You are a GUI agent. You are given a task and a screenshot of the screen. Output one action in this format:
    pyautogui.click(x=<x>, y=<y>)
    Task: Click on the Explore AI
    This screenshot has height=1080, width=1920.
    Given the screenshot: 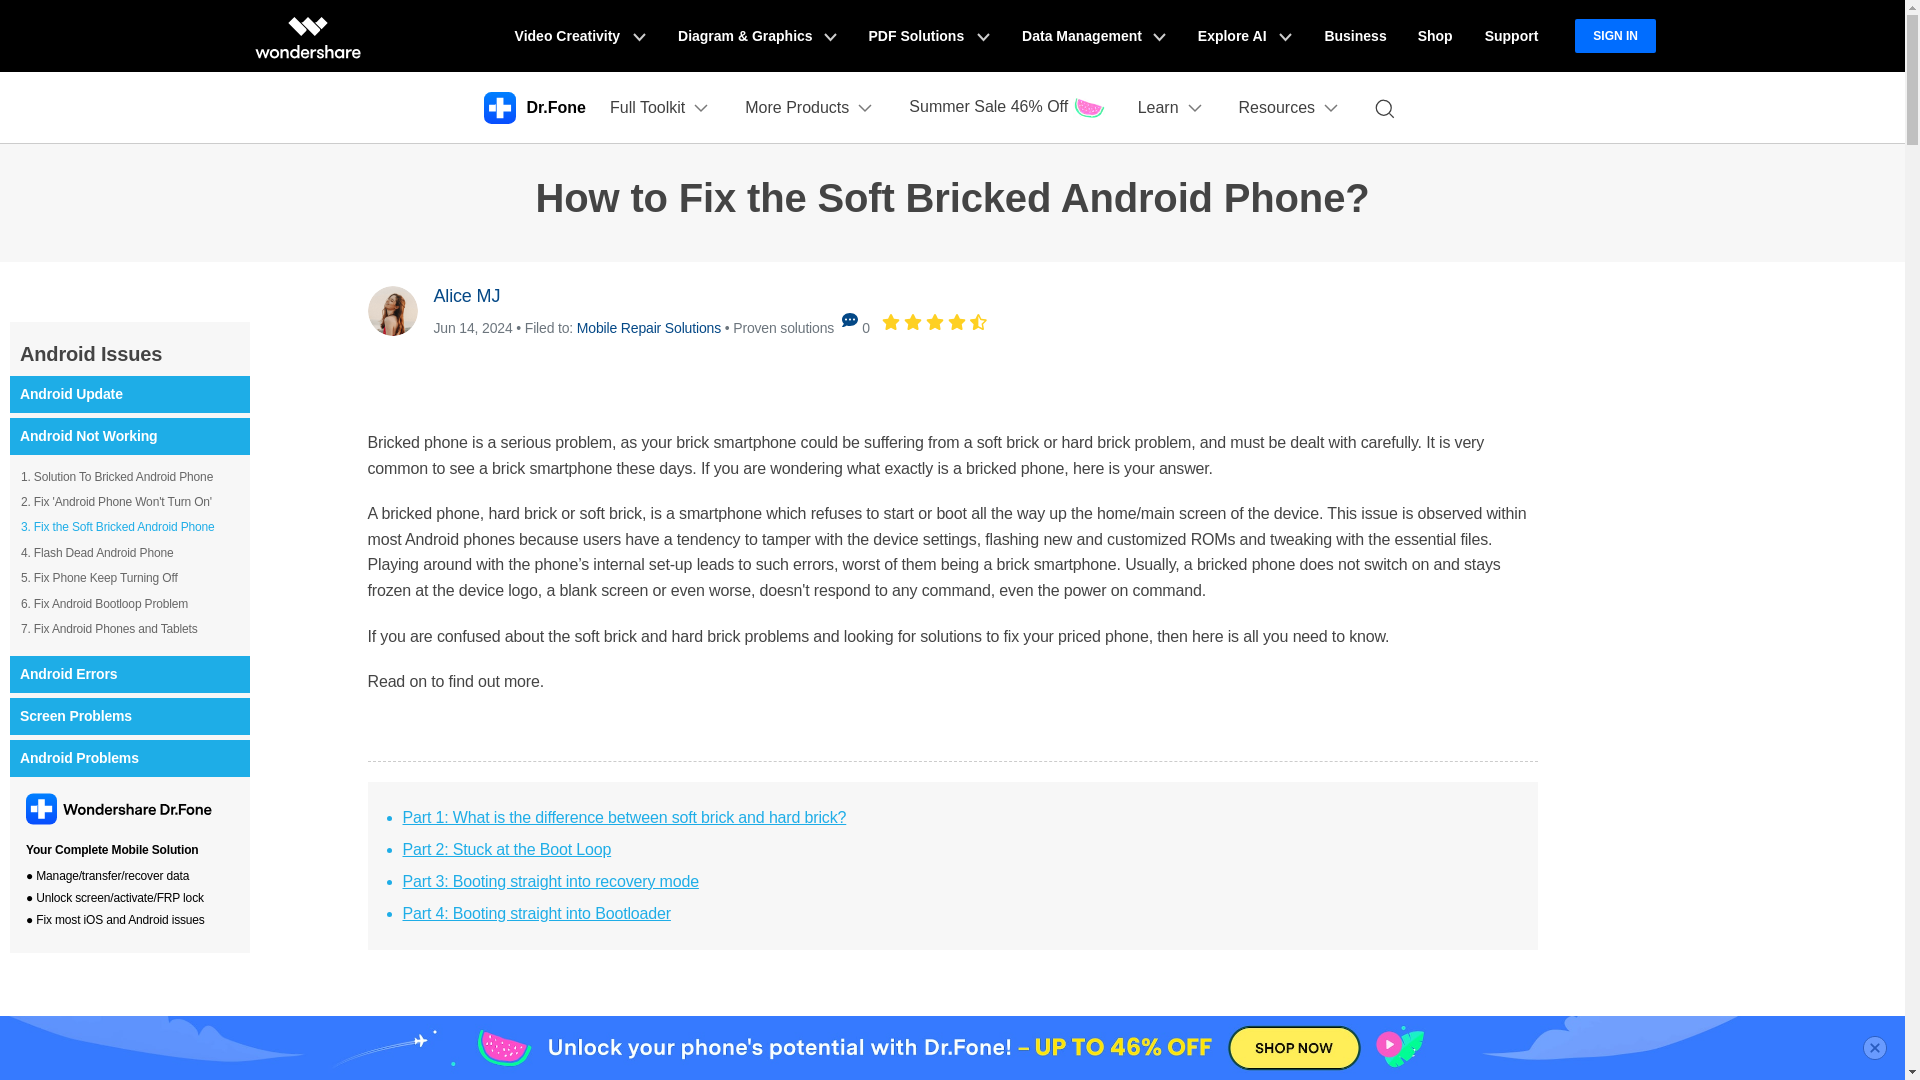 What is the action you would take?
    pyautogui.click(x=1244, y=36)
    